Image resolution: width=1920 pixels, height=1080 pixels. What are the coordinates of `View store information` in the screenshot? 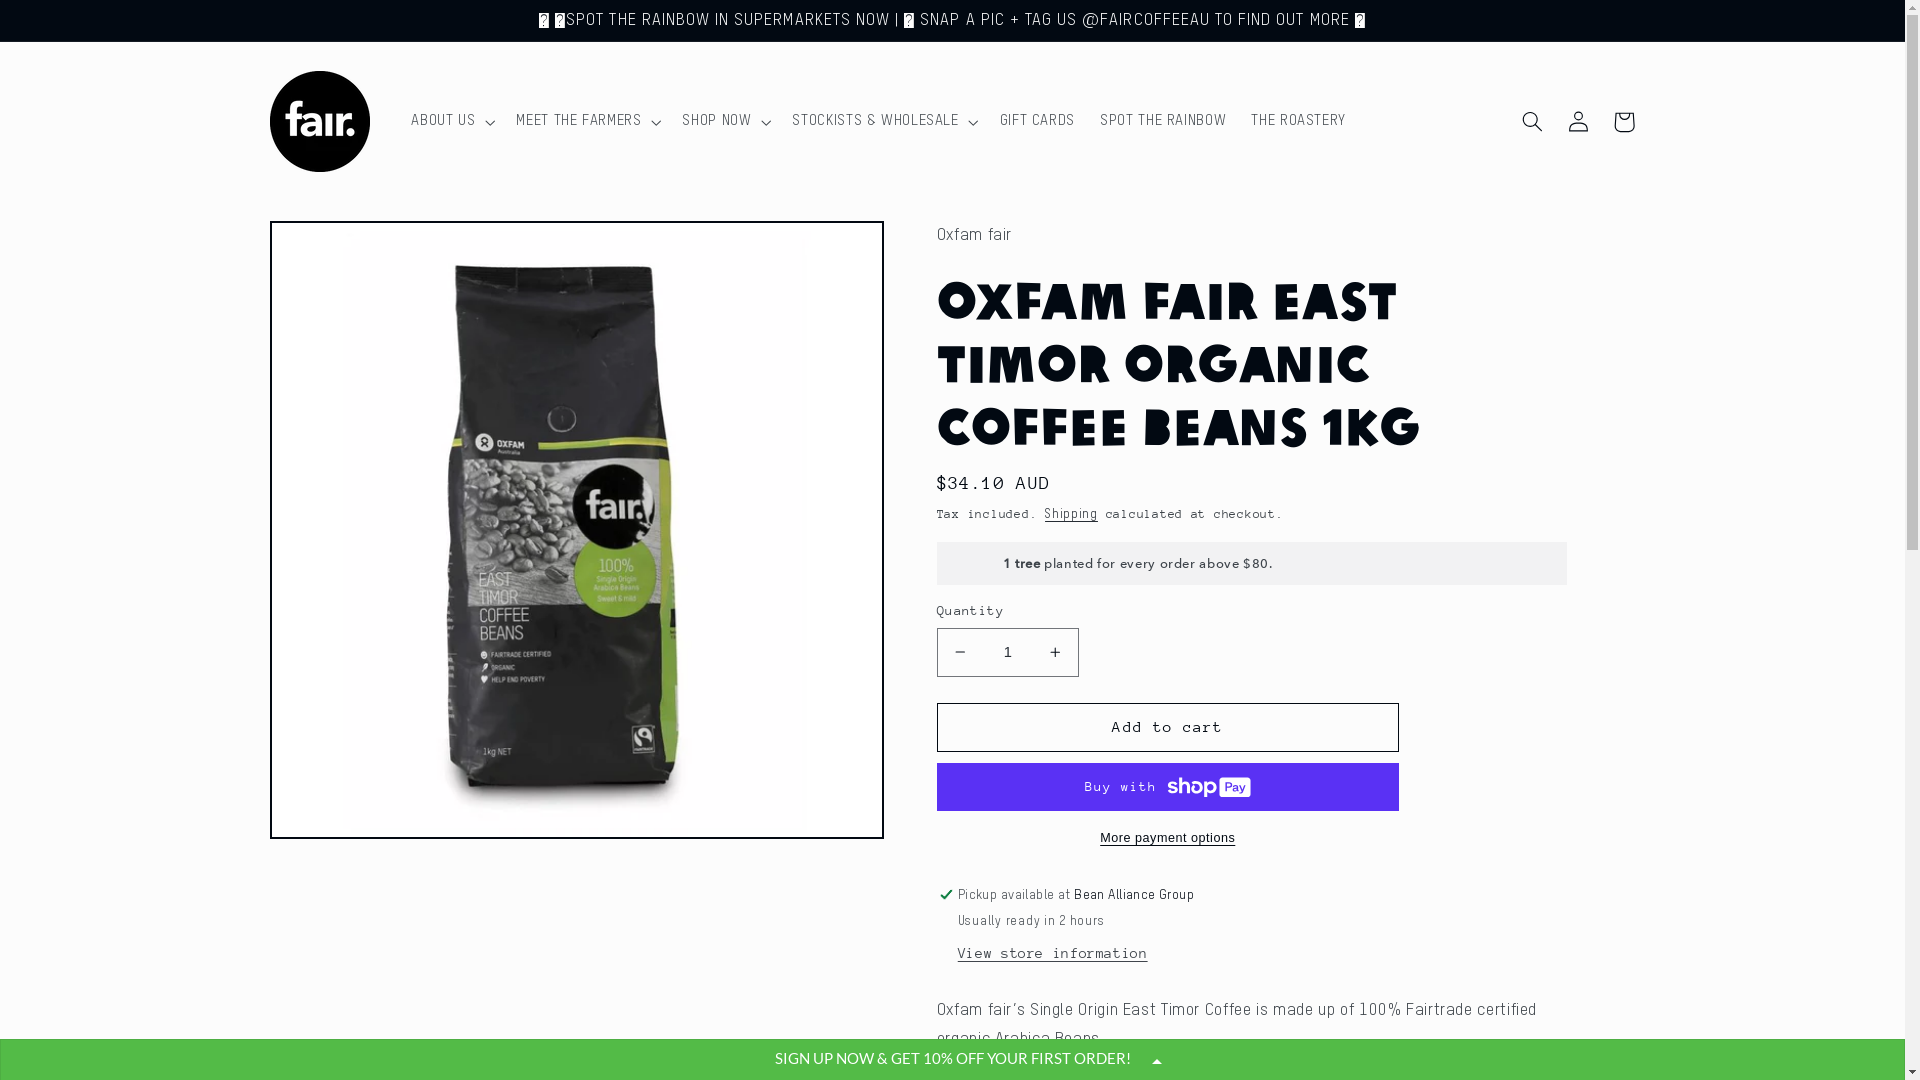 It's located at (1053, 954).